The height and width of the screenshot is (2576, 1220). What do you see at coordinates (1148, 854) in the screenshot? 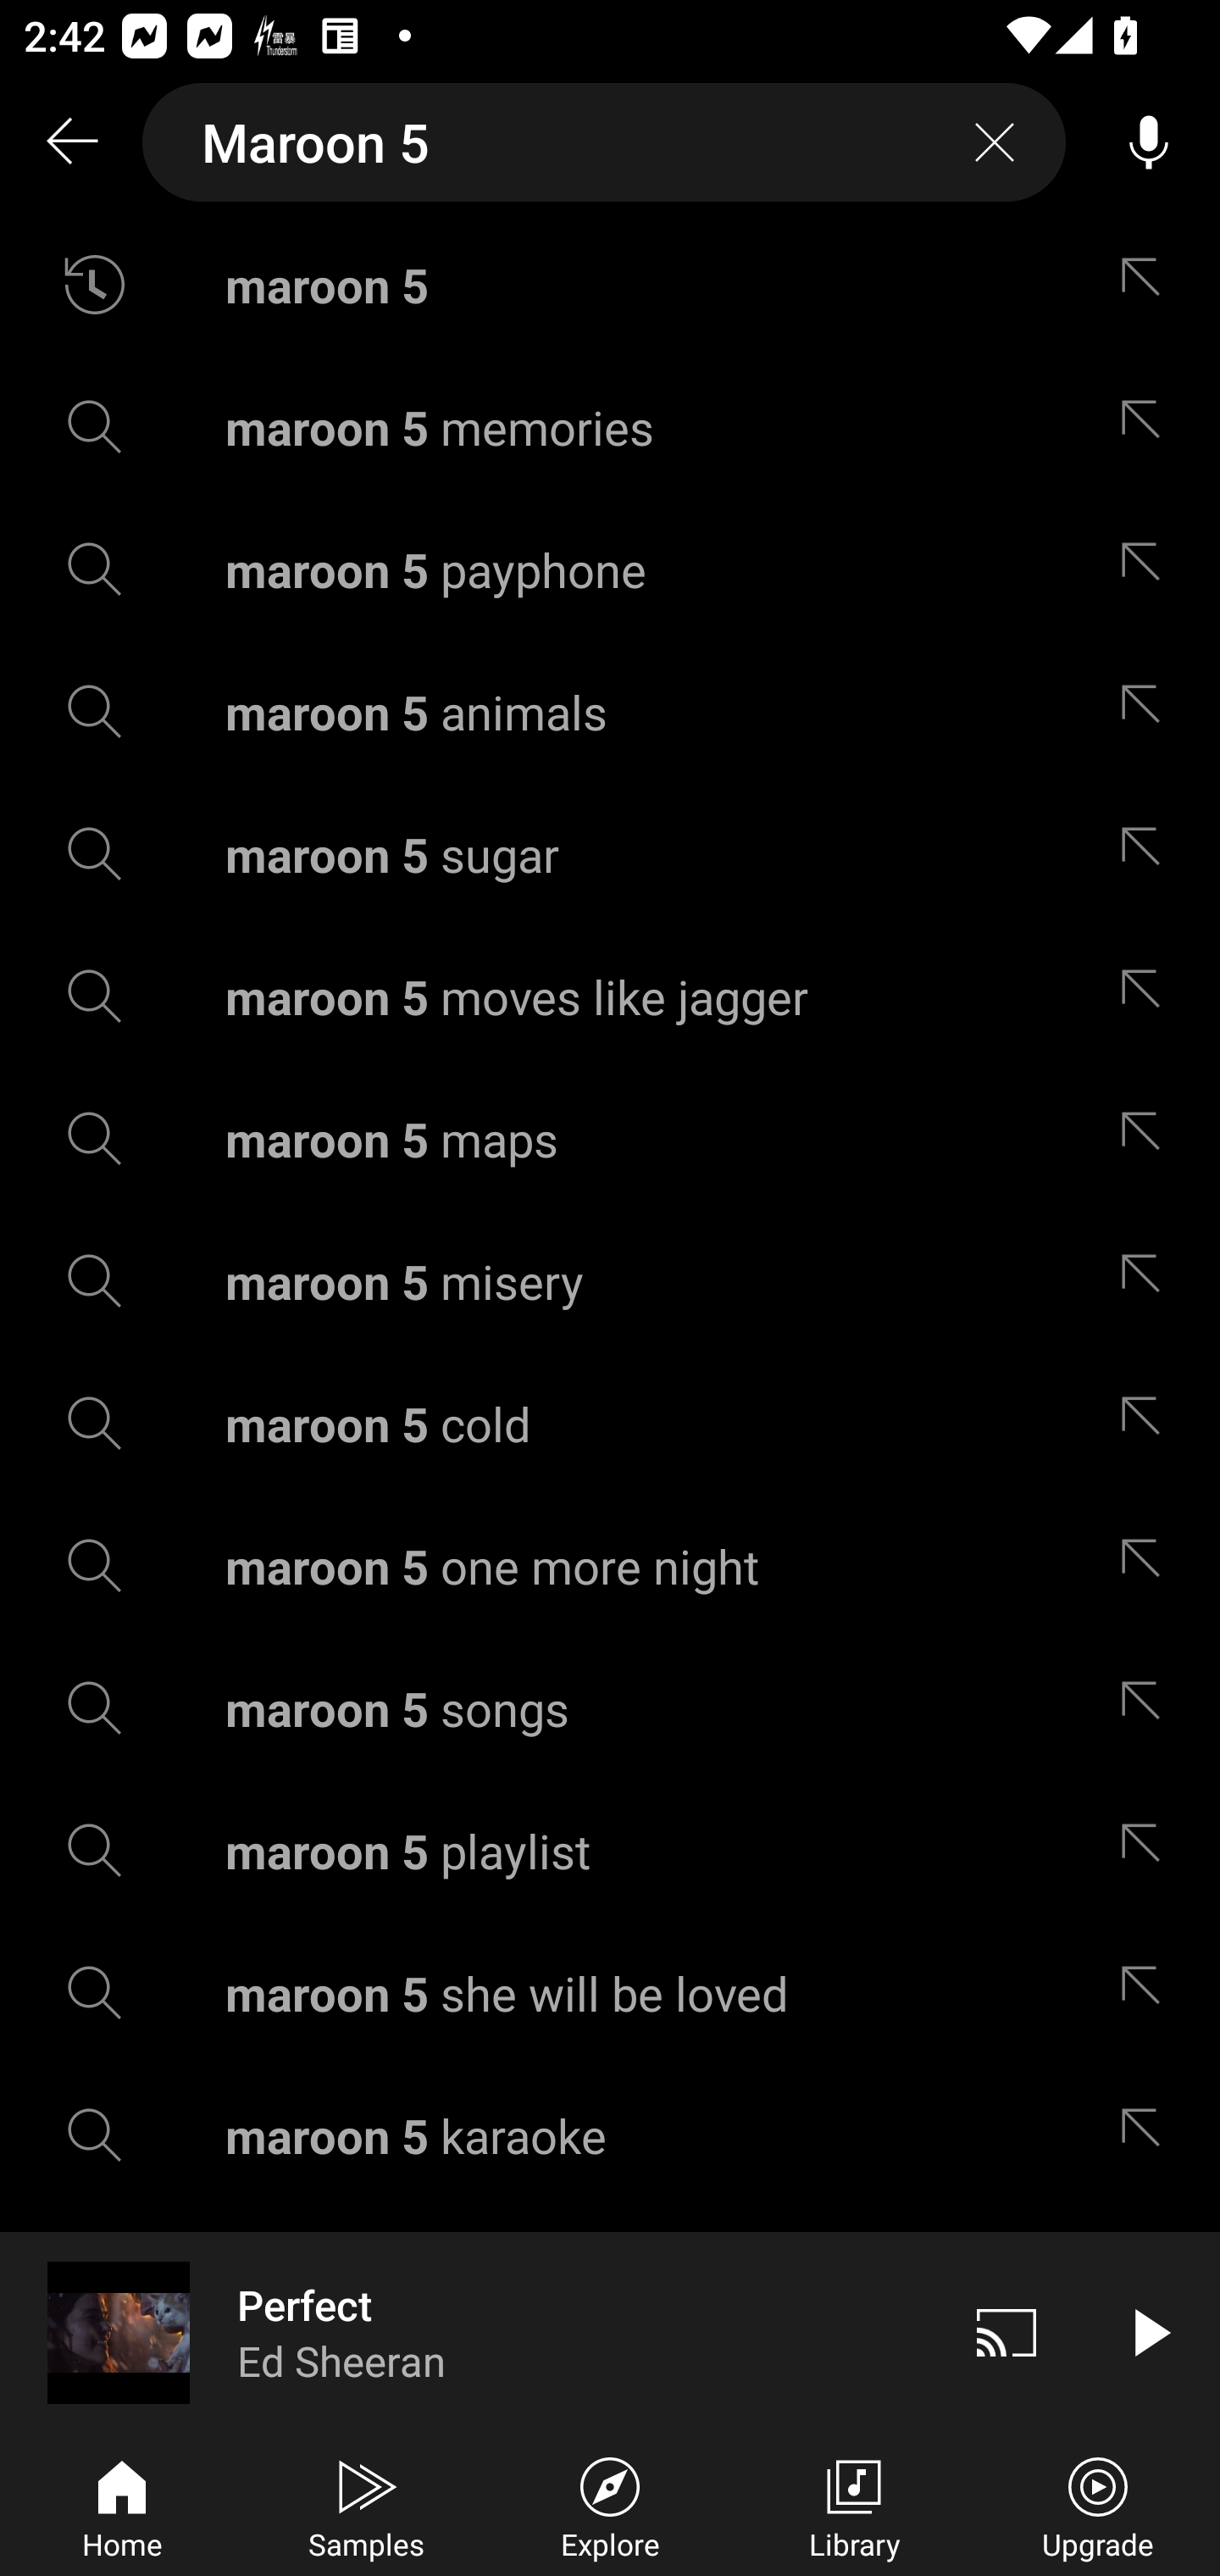
I see `Edit suggestion maroon 5 sugar` at bounding box center [1148, 854].